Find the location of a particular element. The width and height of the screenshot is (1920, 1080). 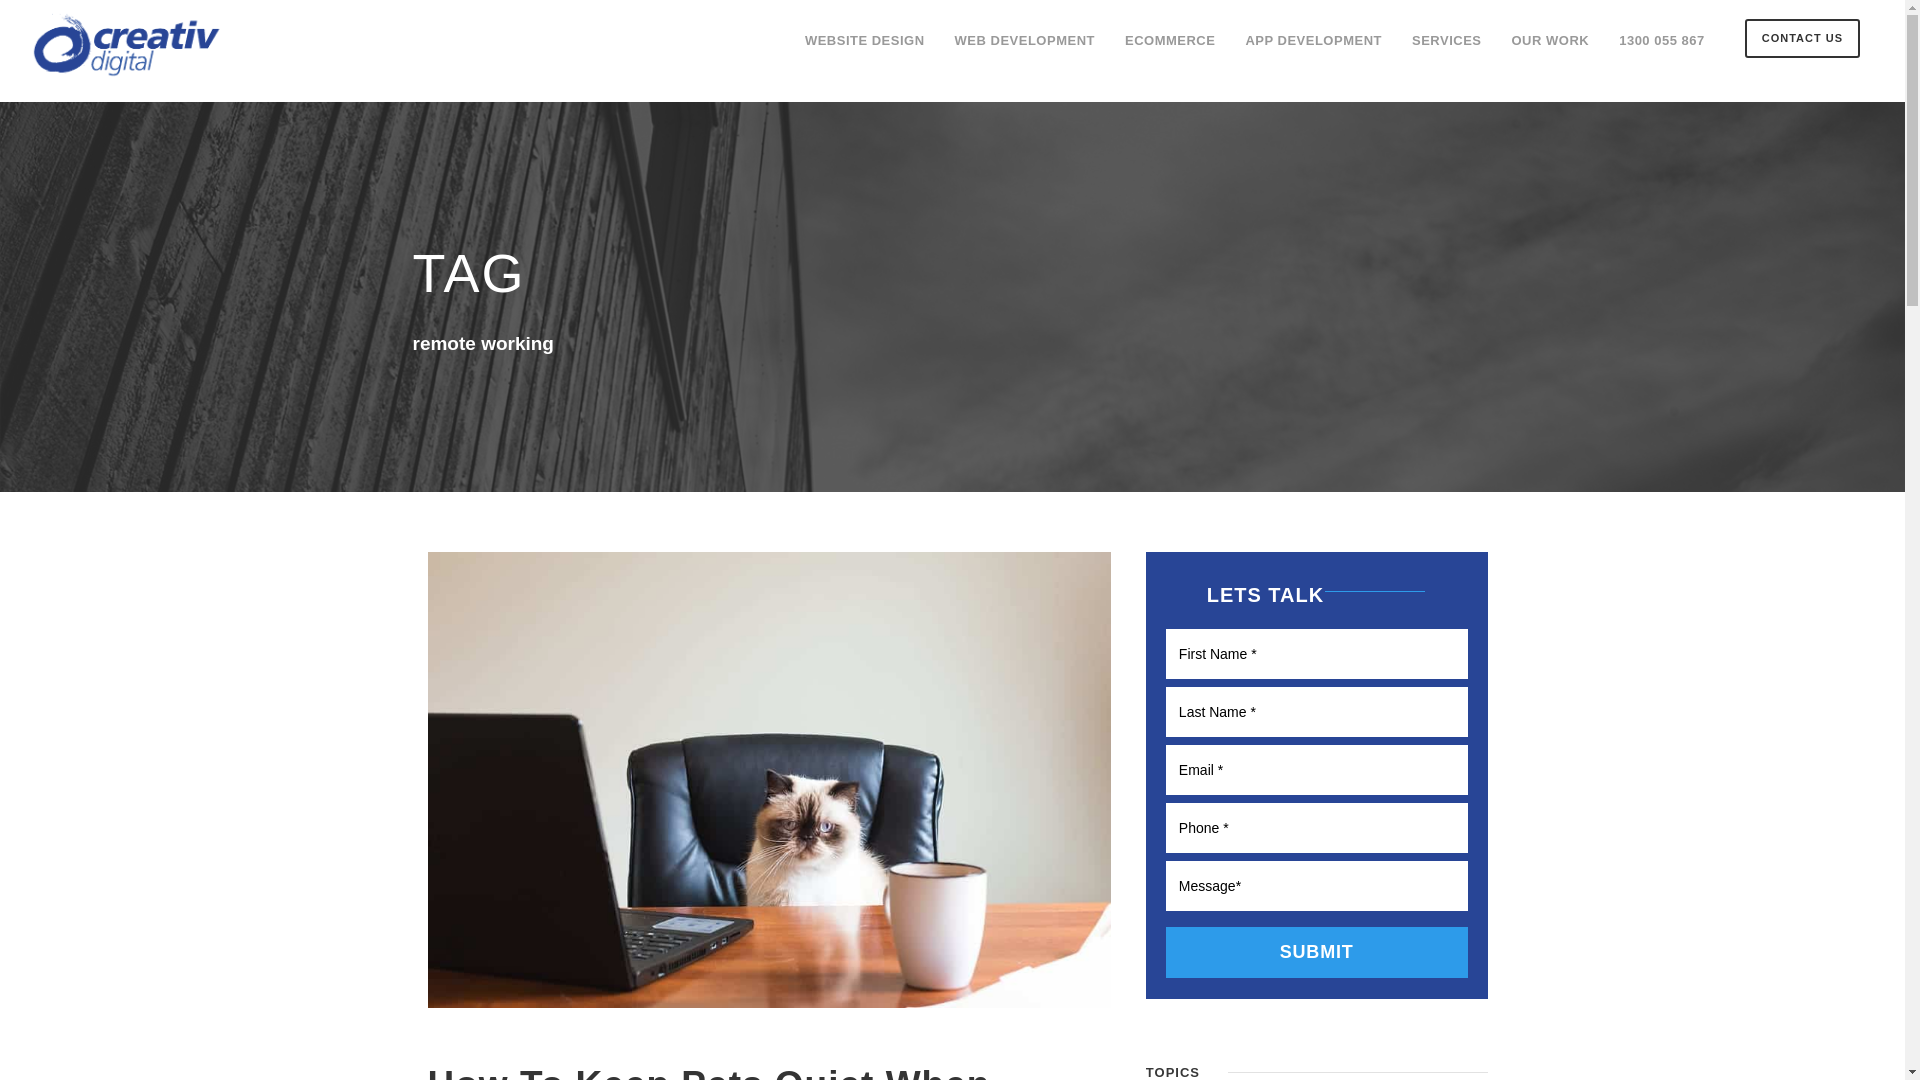

creativdigital is located at coordinates (130, 46).